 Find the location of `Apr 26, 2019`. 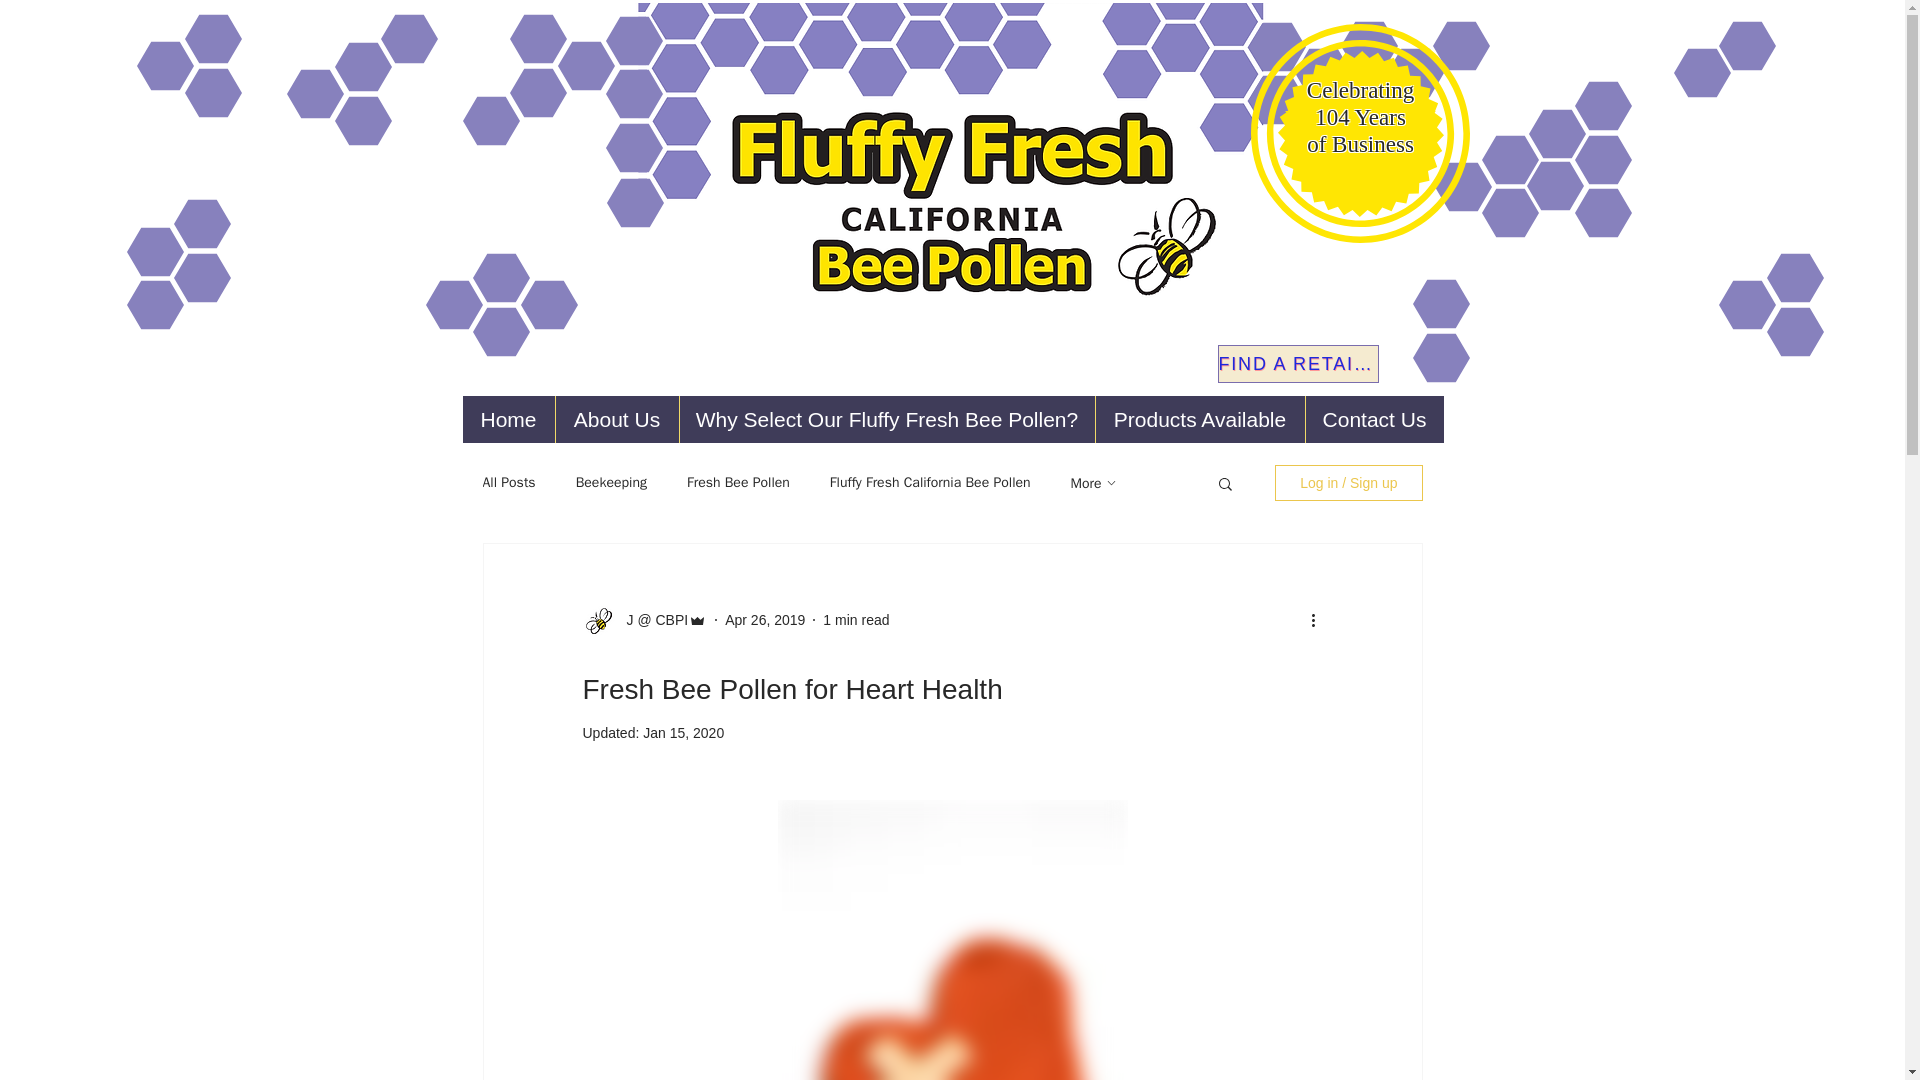

Apr 26, 2019 is located at coordinates (764, 620).